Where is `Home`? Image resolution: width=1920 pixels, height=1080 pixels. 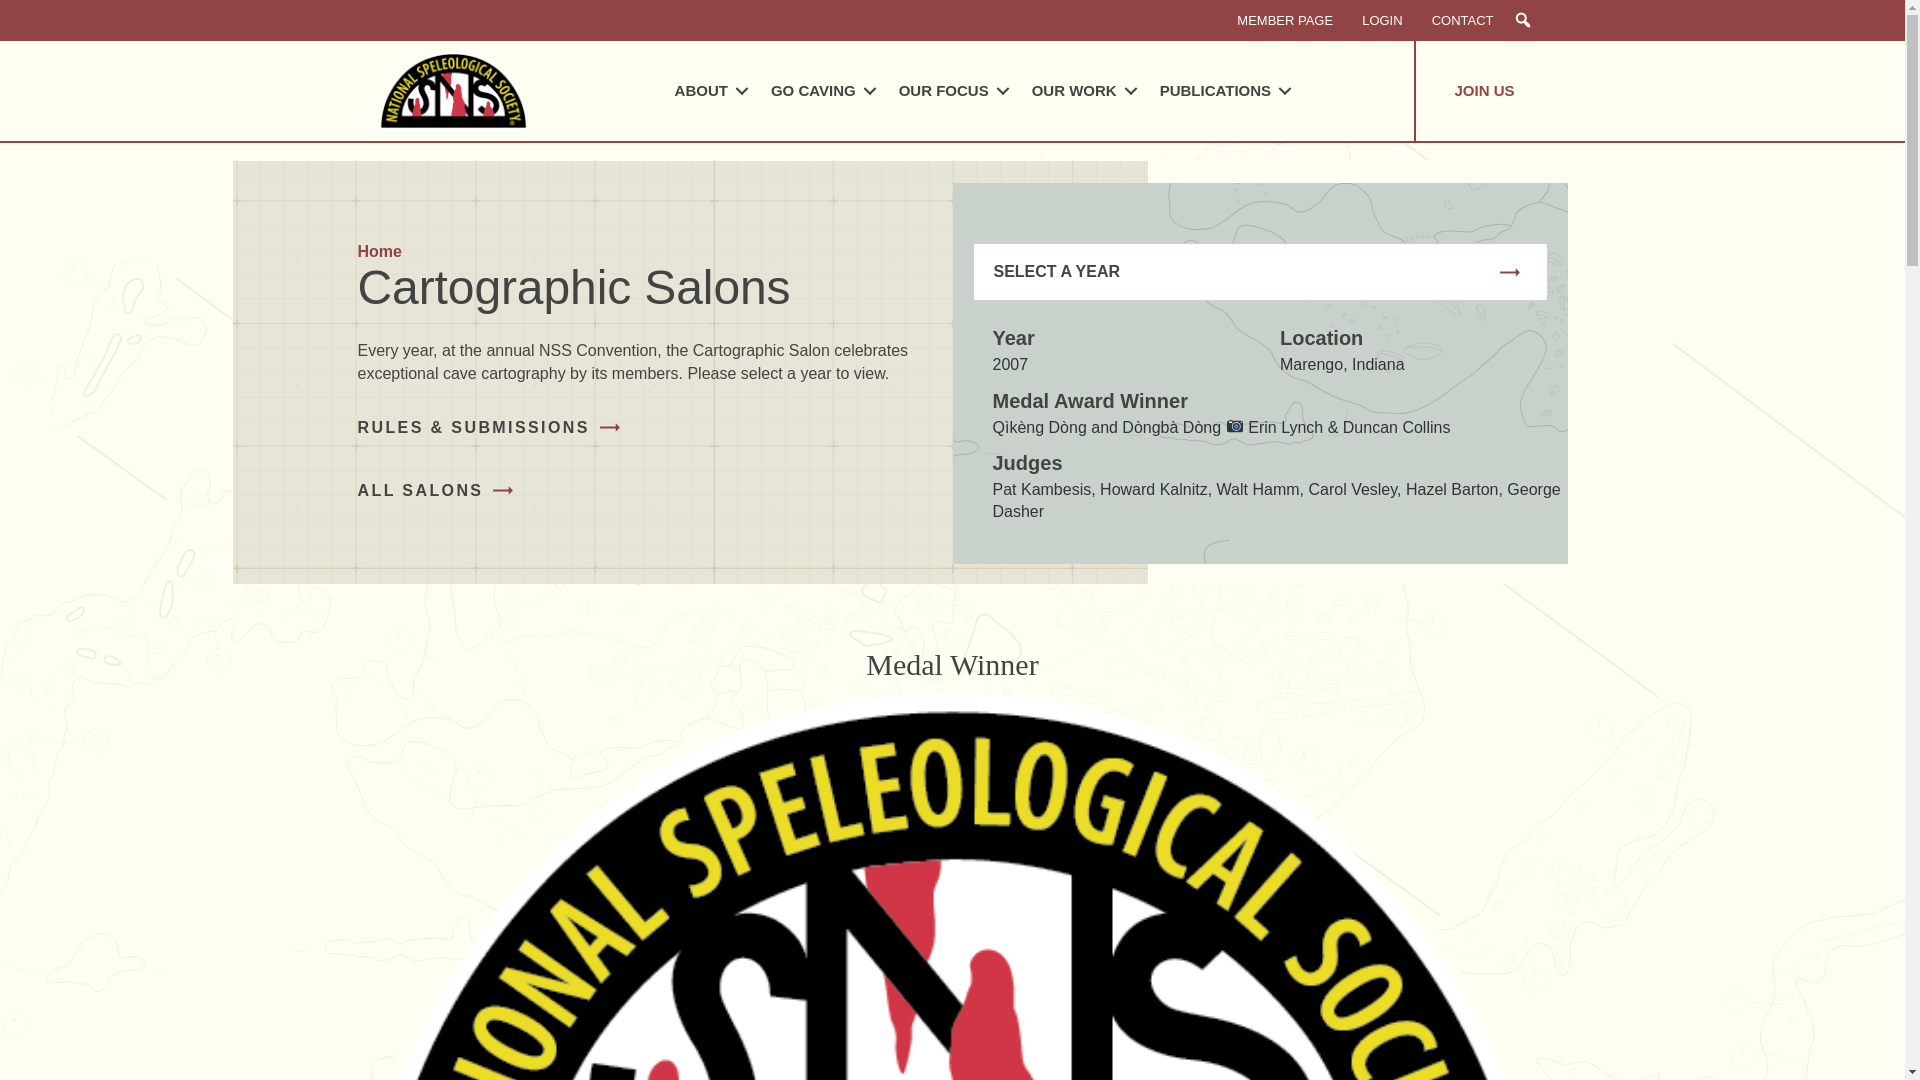
Home is located at coordinates (379, 251).